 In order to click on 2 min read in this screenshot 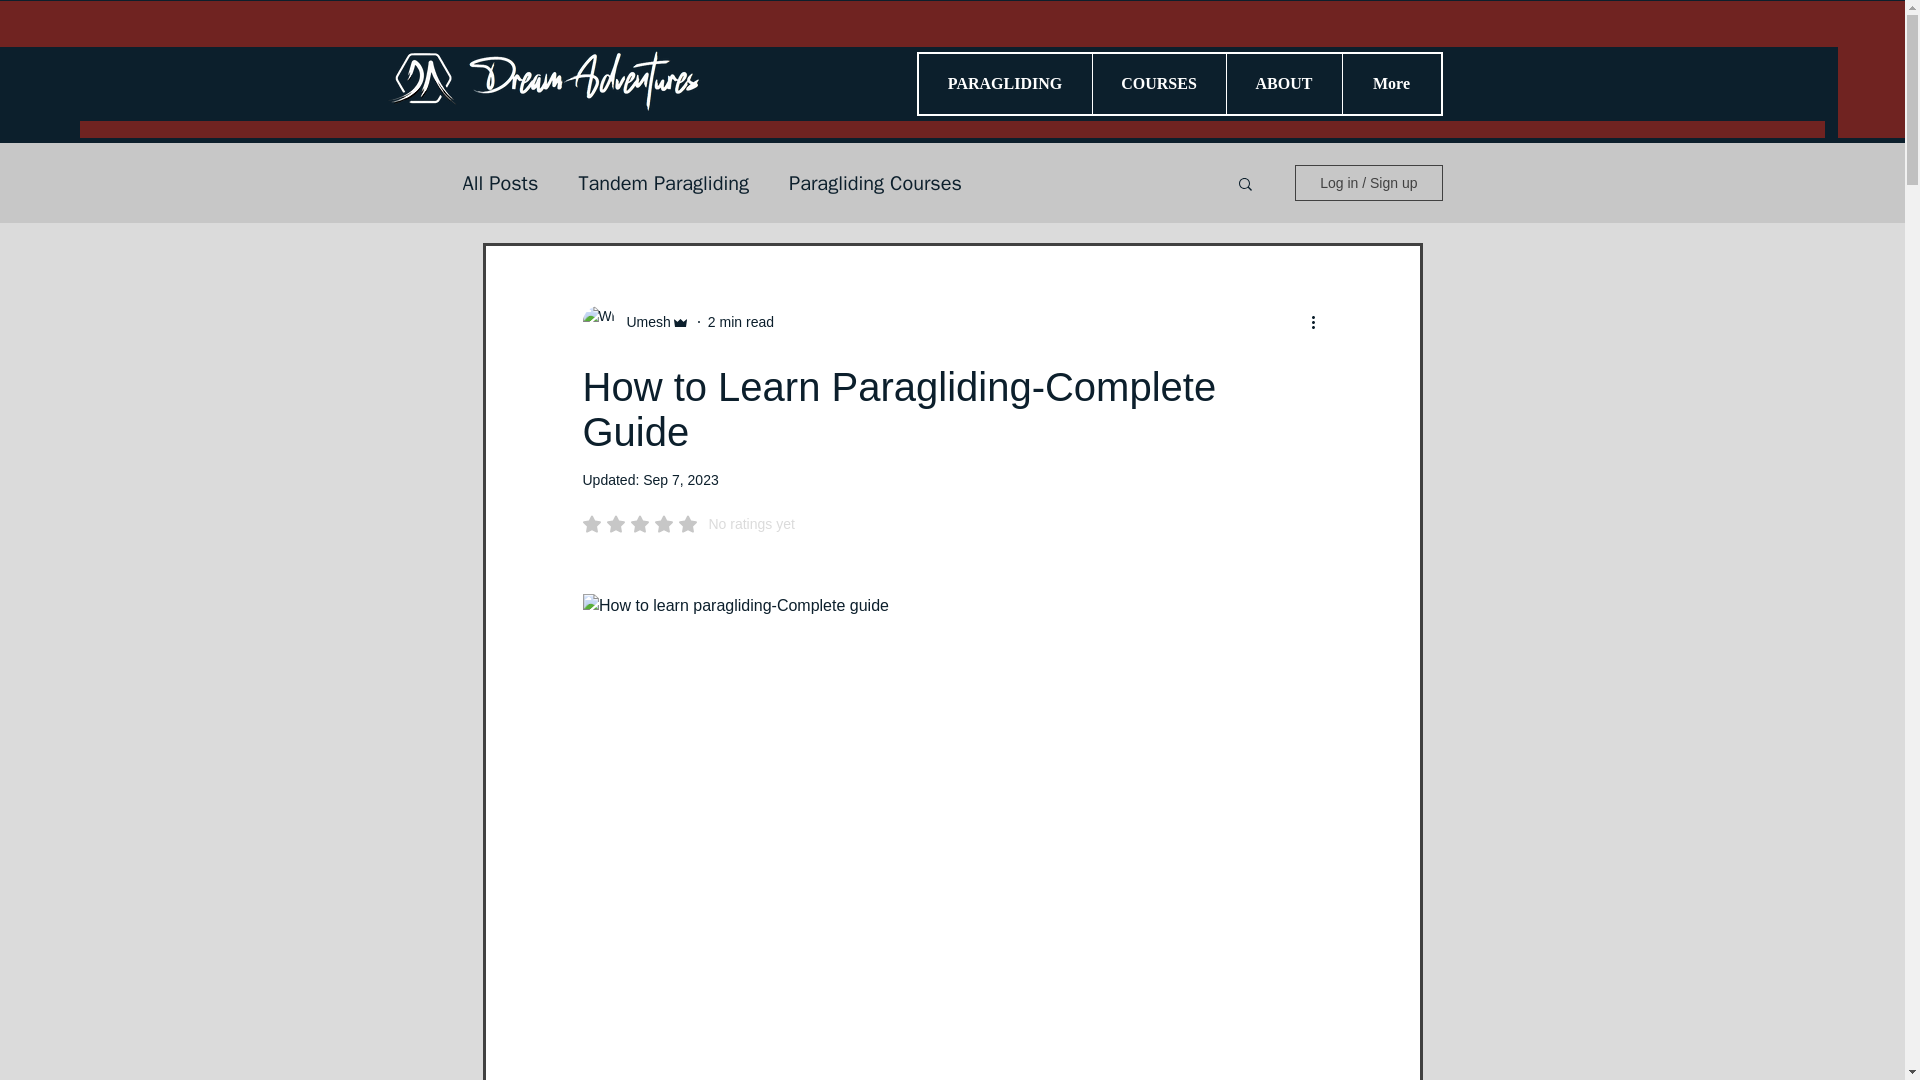, I will do `click(740, 322)`.